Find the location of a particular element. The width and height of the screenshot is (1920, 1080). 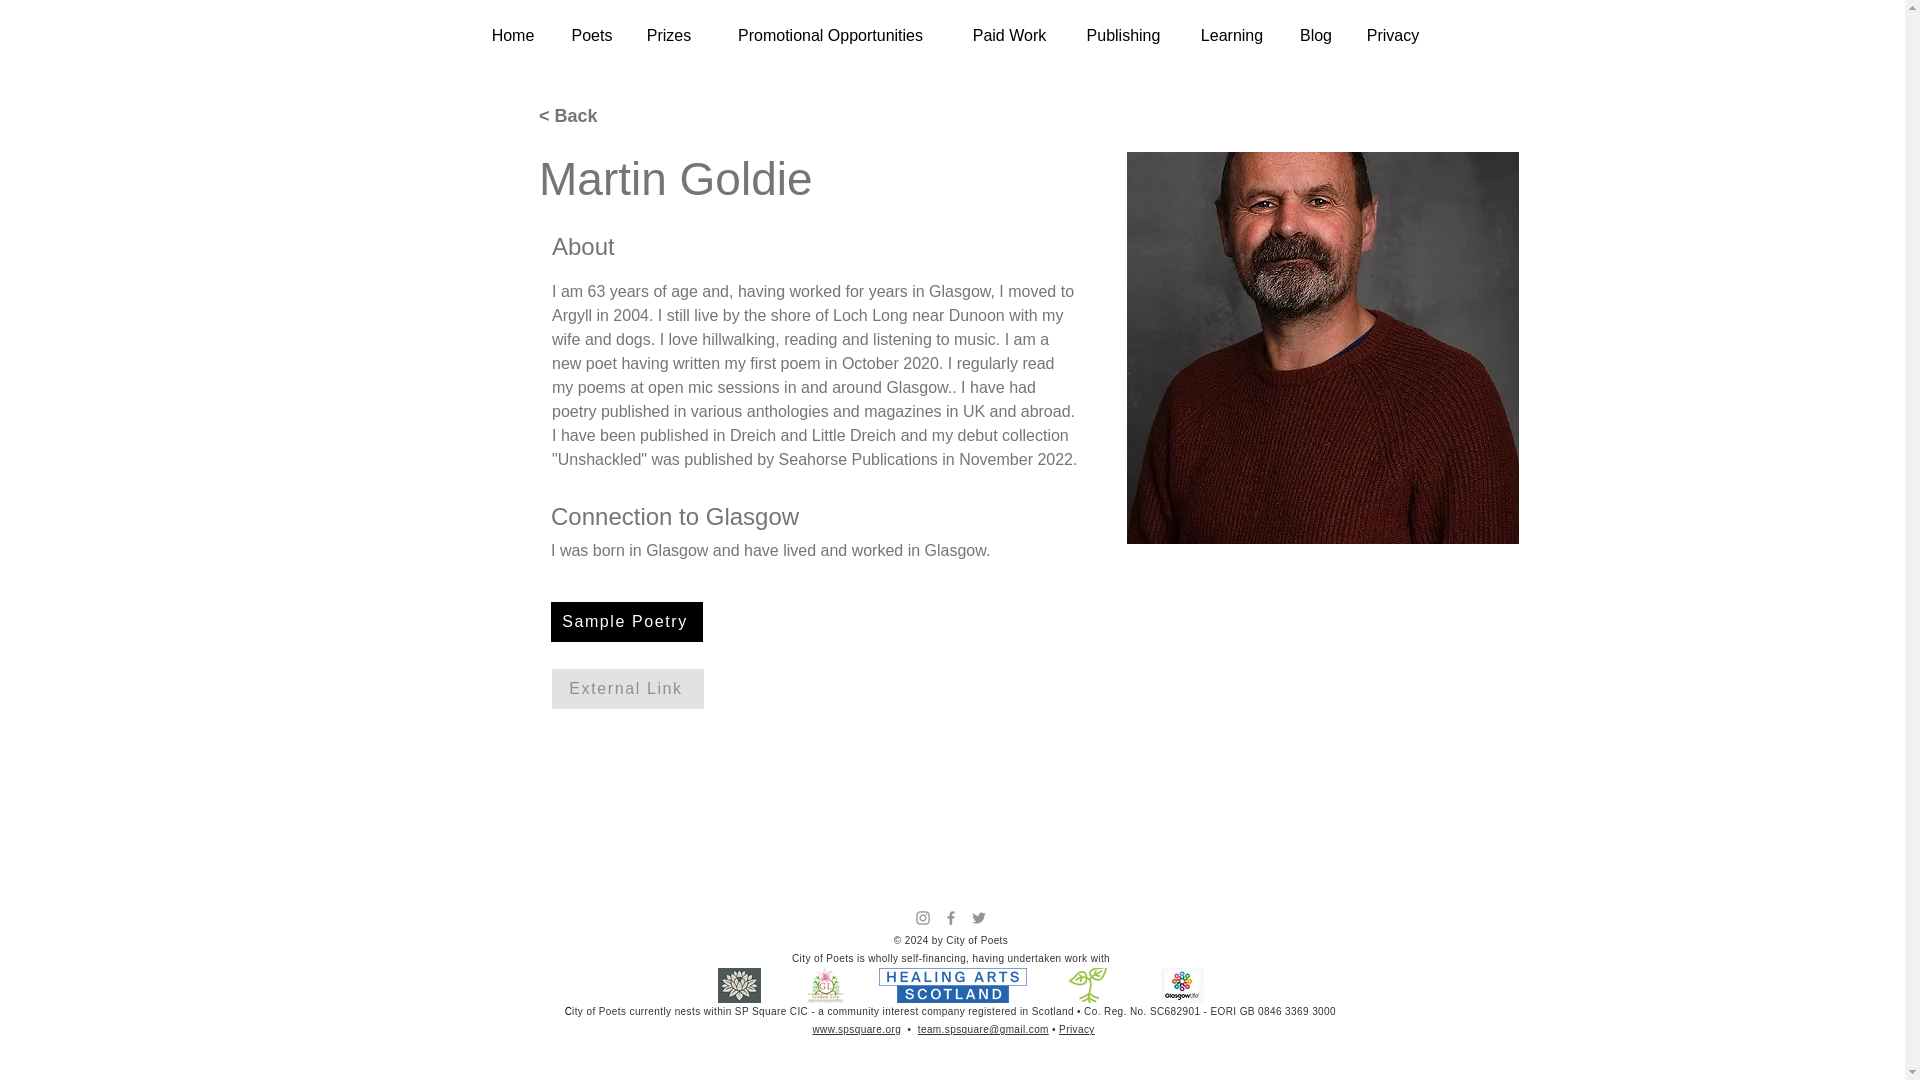

Privacy is located at coordinates (1076, 1028).